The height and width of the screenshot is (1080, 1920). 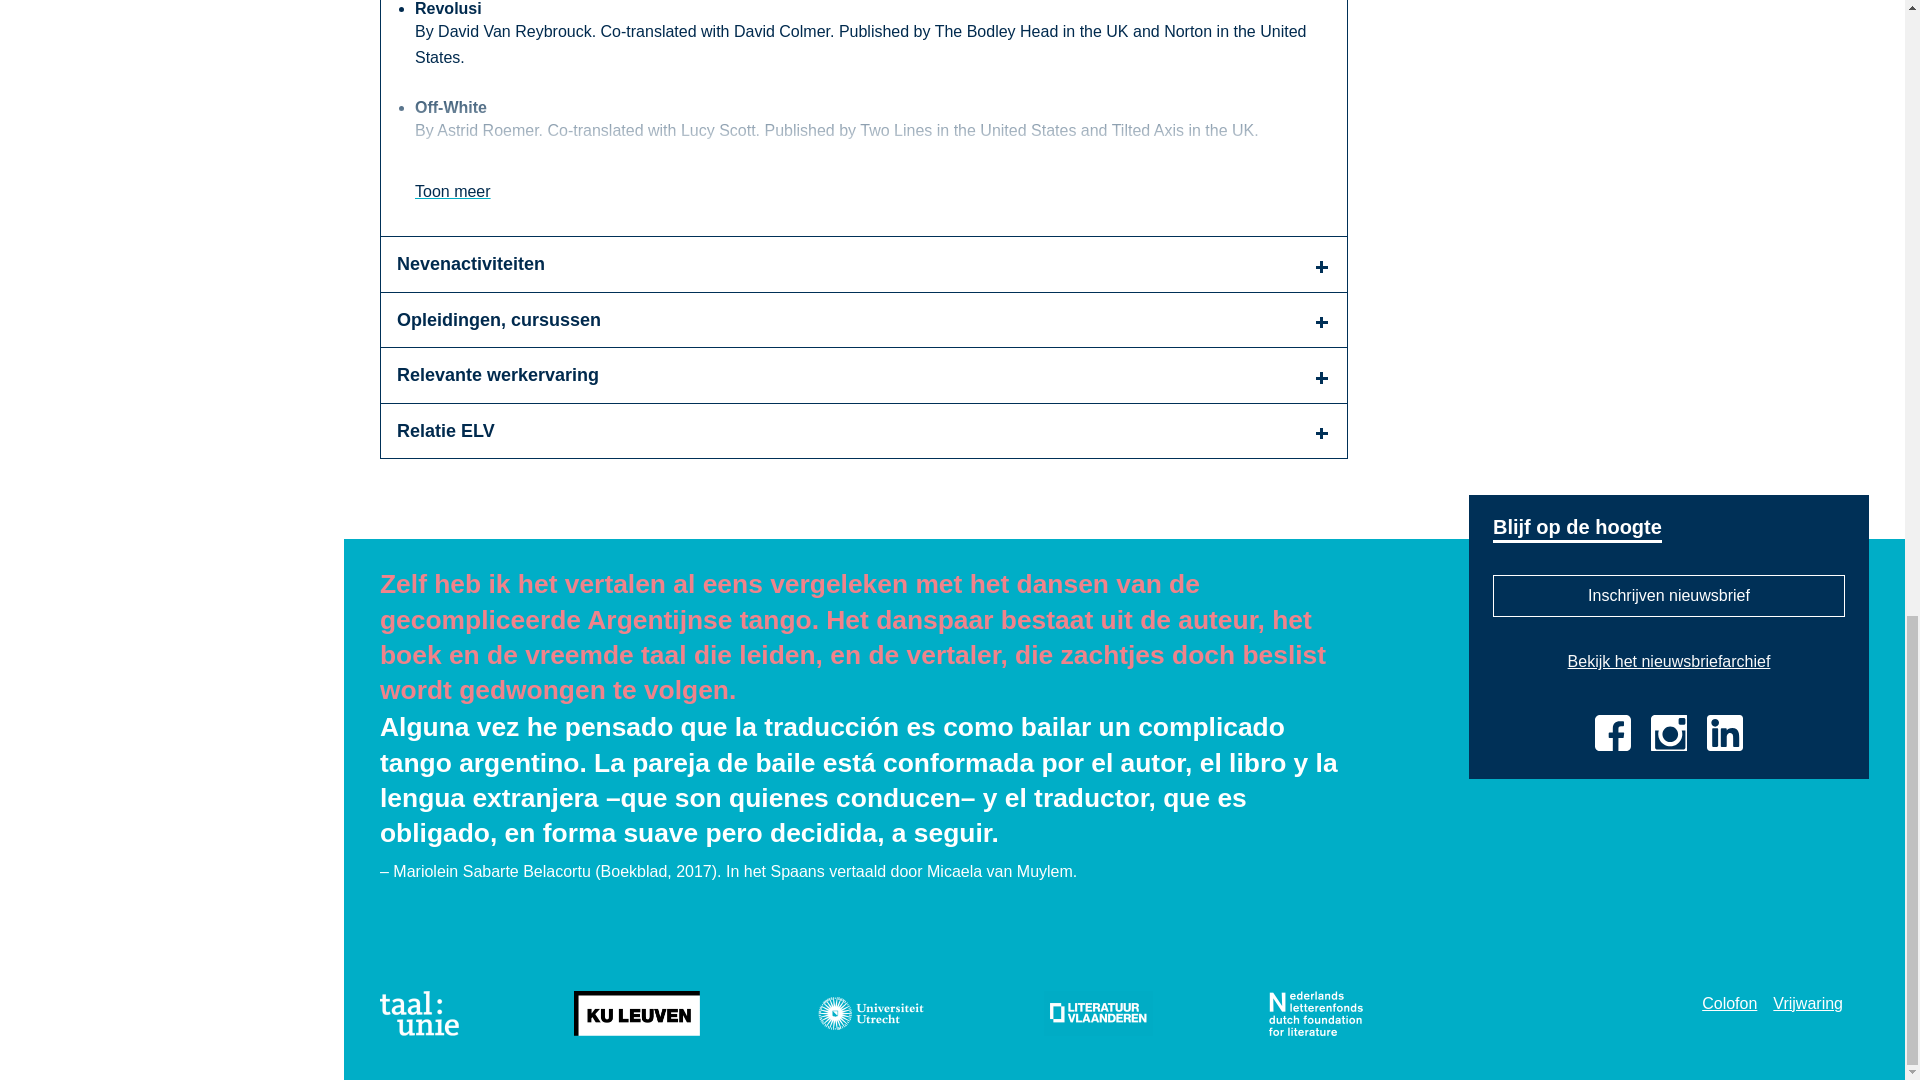 What do you see at coordinates (1669, 595) in the screenshot?
I see `Inschrijven nieuwsbrief` at bounding box center [1669, 595].